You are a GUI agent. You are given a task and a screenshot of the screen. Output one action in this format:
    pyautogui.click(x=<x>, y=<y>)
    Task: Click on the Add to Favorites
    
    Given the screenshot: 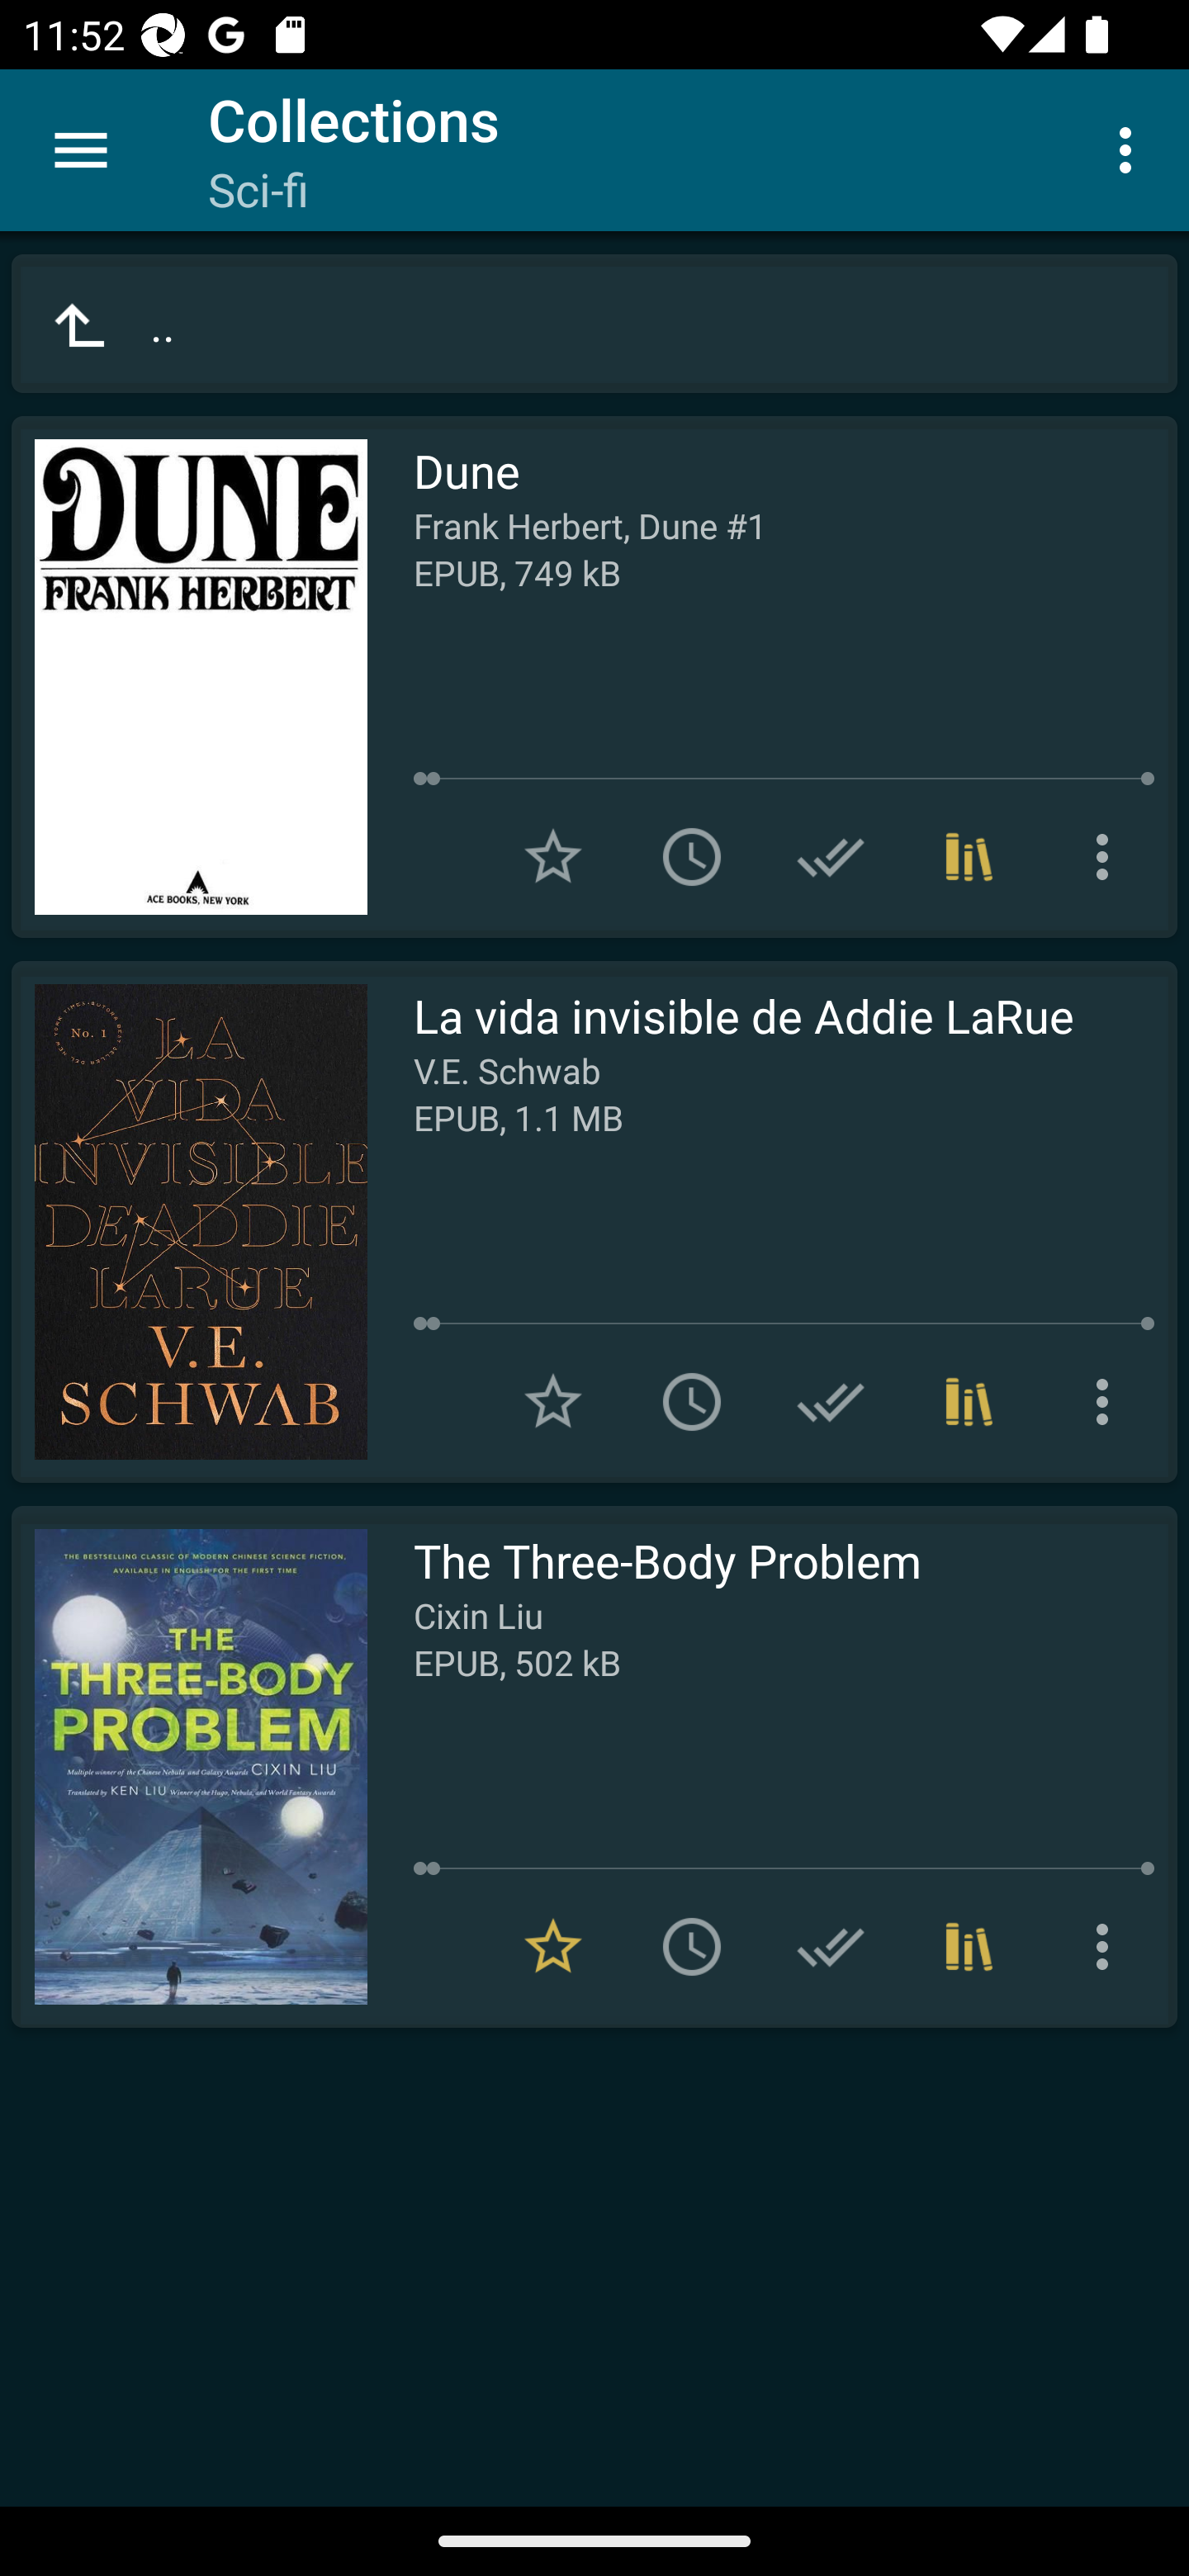 What is the action you would take?
    pyautogui.click(x=553, y=1401)
    